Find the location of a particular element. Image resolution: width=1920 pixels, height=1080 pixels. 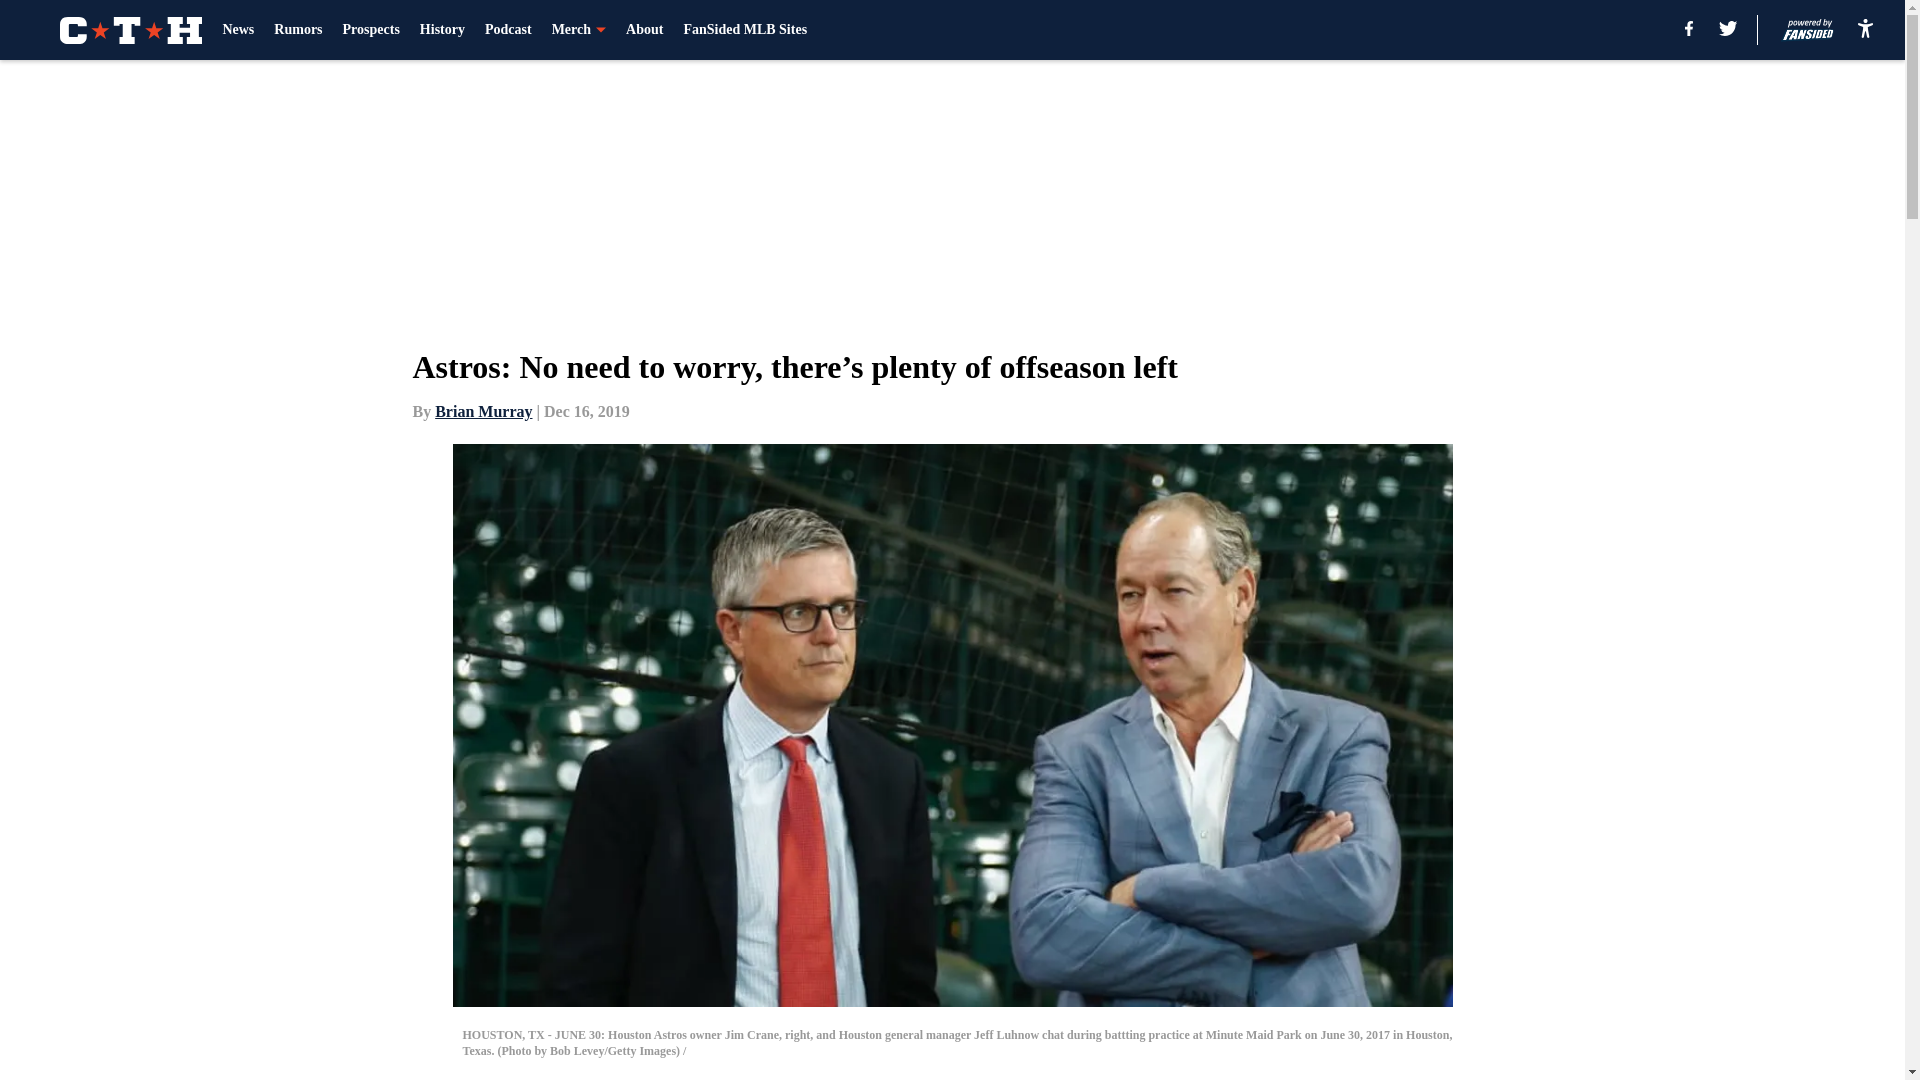

About is located at coordinates (644, 30).